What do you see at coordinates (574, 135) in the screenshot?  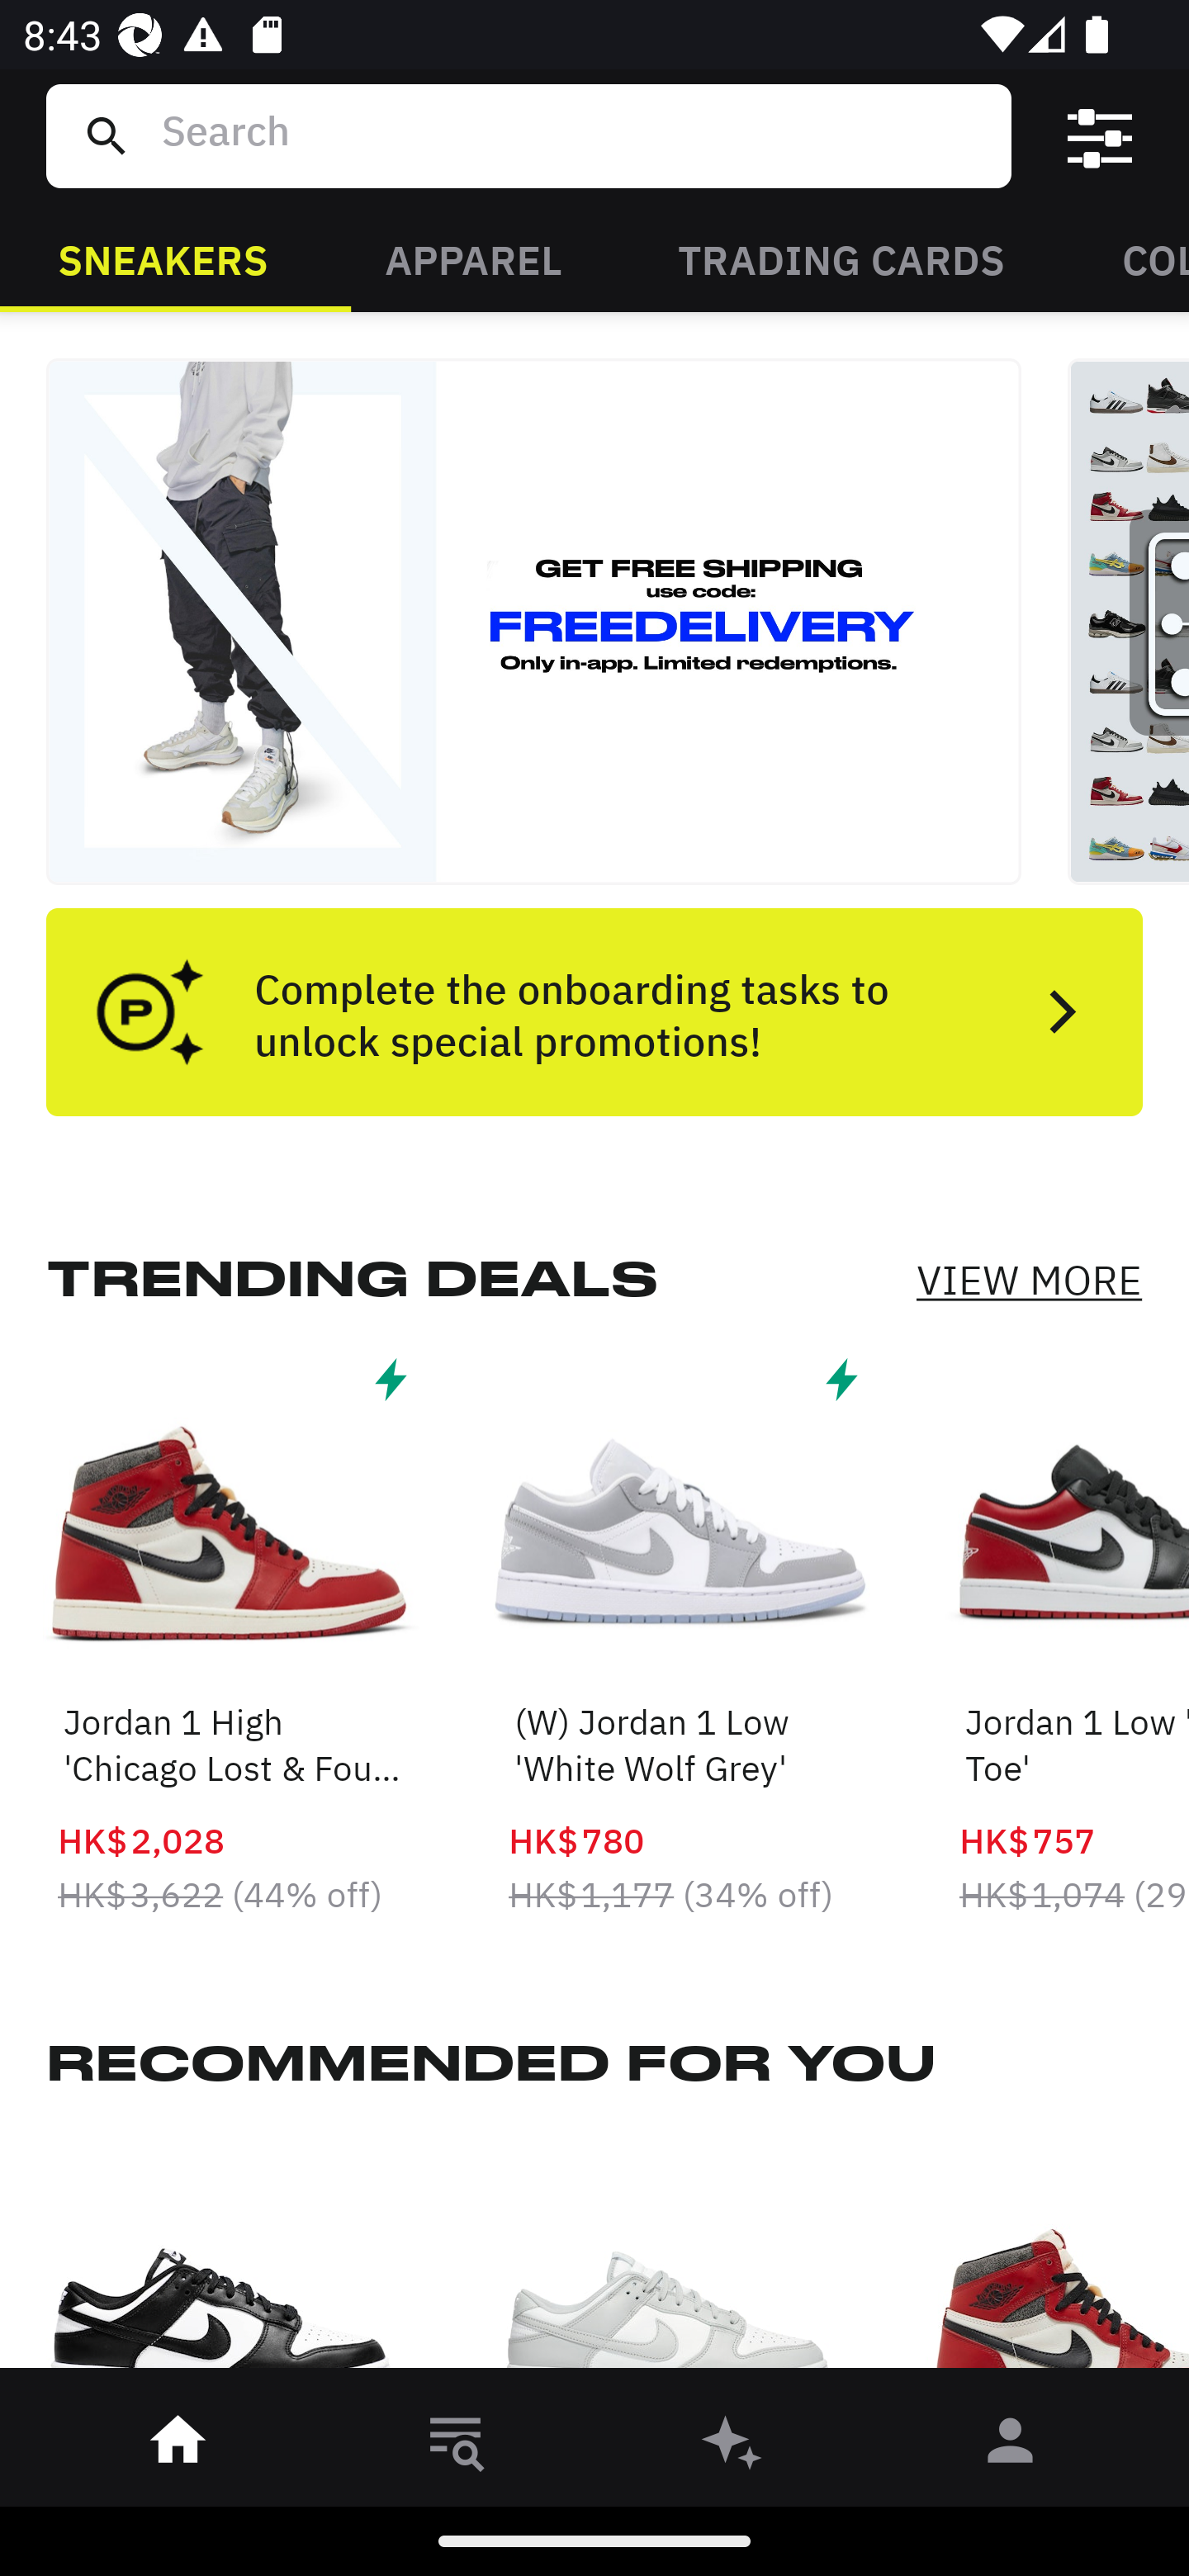 I see `Search` at bounding box center [574, 135].